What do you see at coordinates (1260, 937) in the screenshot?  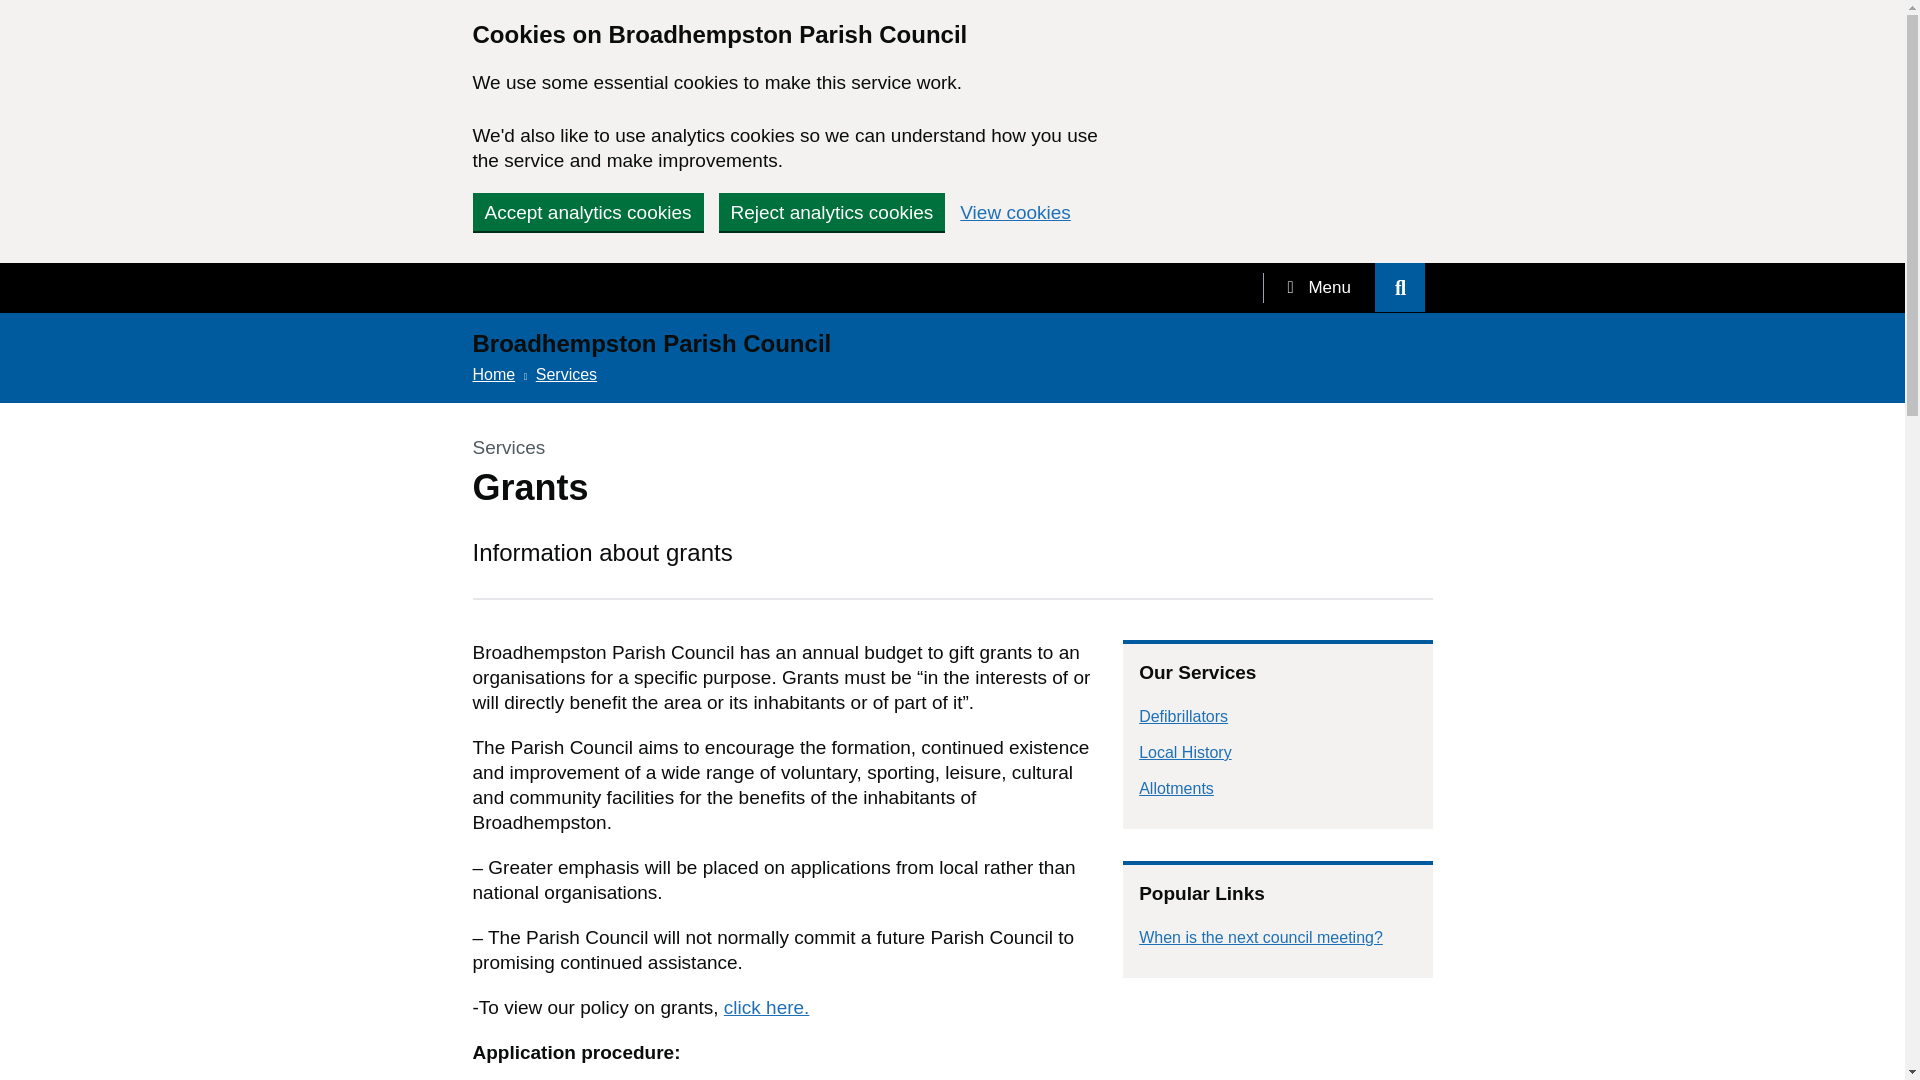 I see `When is the next council meeting?` at bounding box center [1260, 937].